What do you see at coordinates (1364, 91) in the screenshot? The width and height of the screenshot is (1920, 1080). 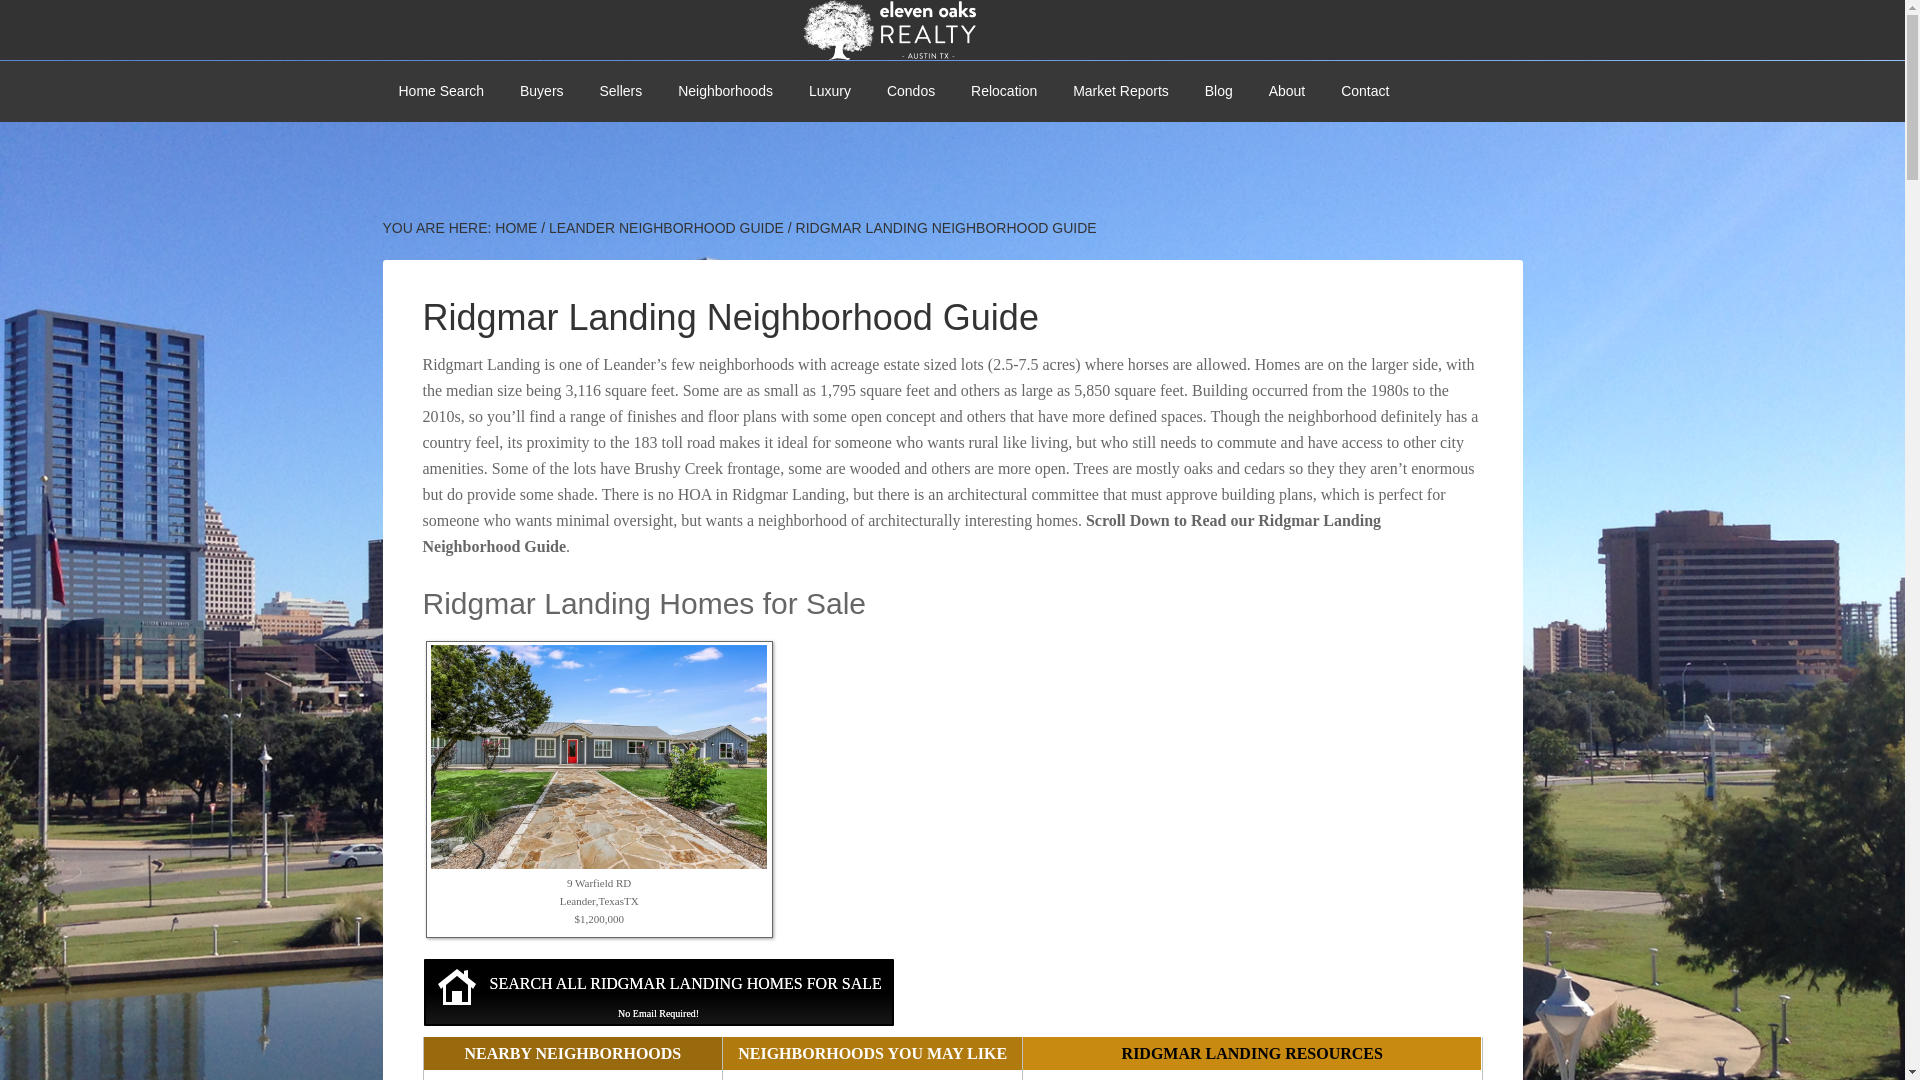 I see `How to Contact Eleven Oaks Realty` at bounding box center [1364, 91].